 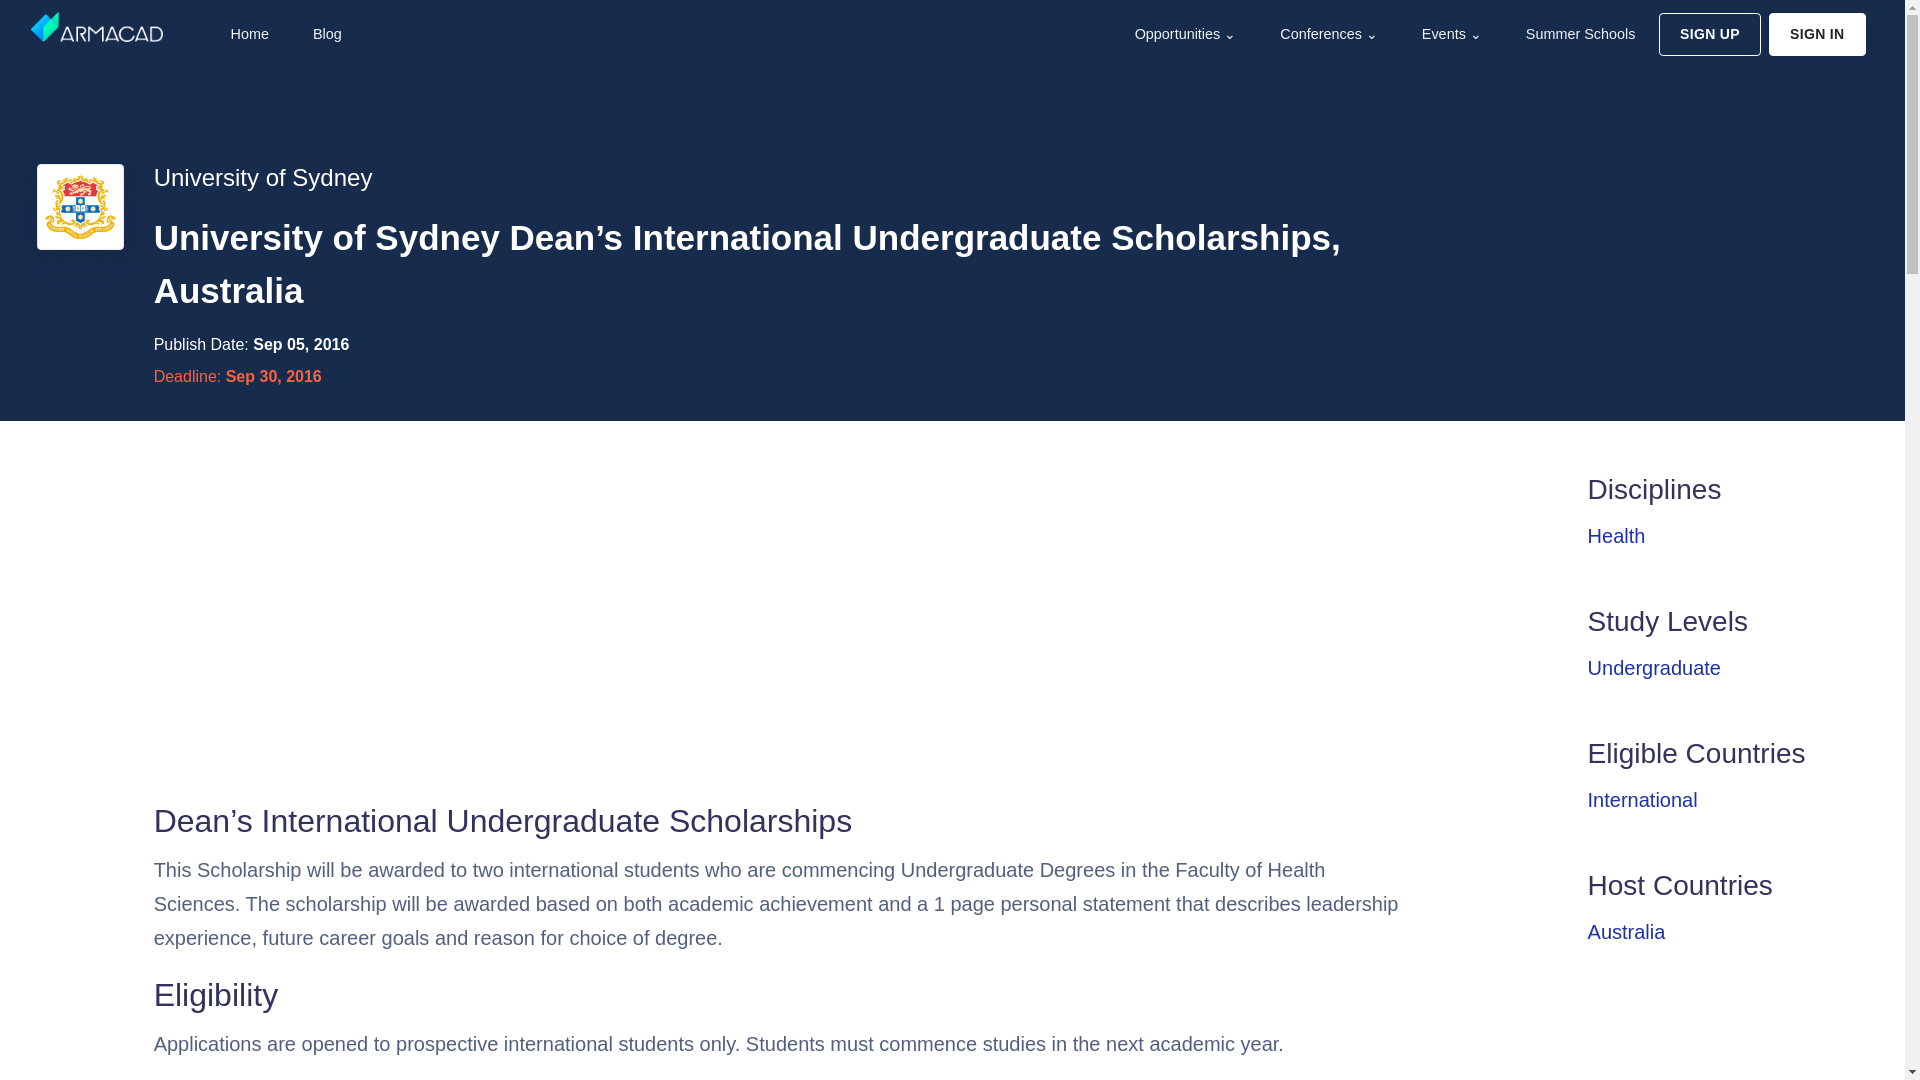 What do you see at coordinates (262, 178) in the screenshot?
I see `University of Sydney` at bounding box center [262, 178].